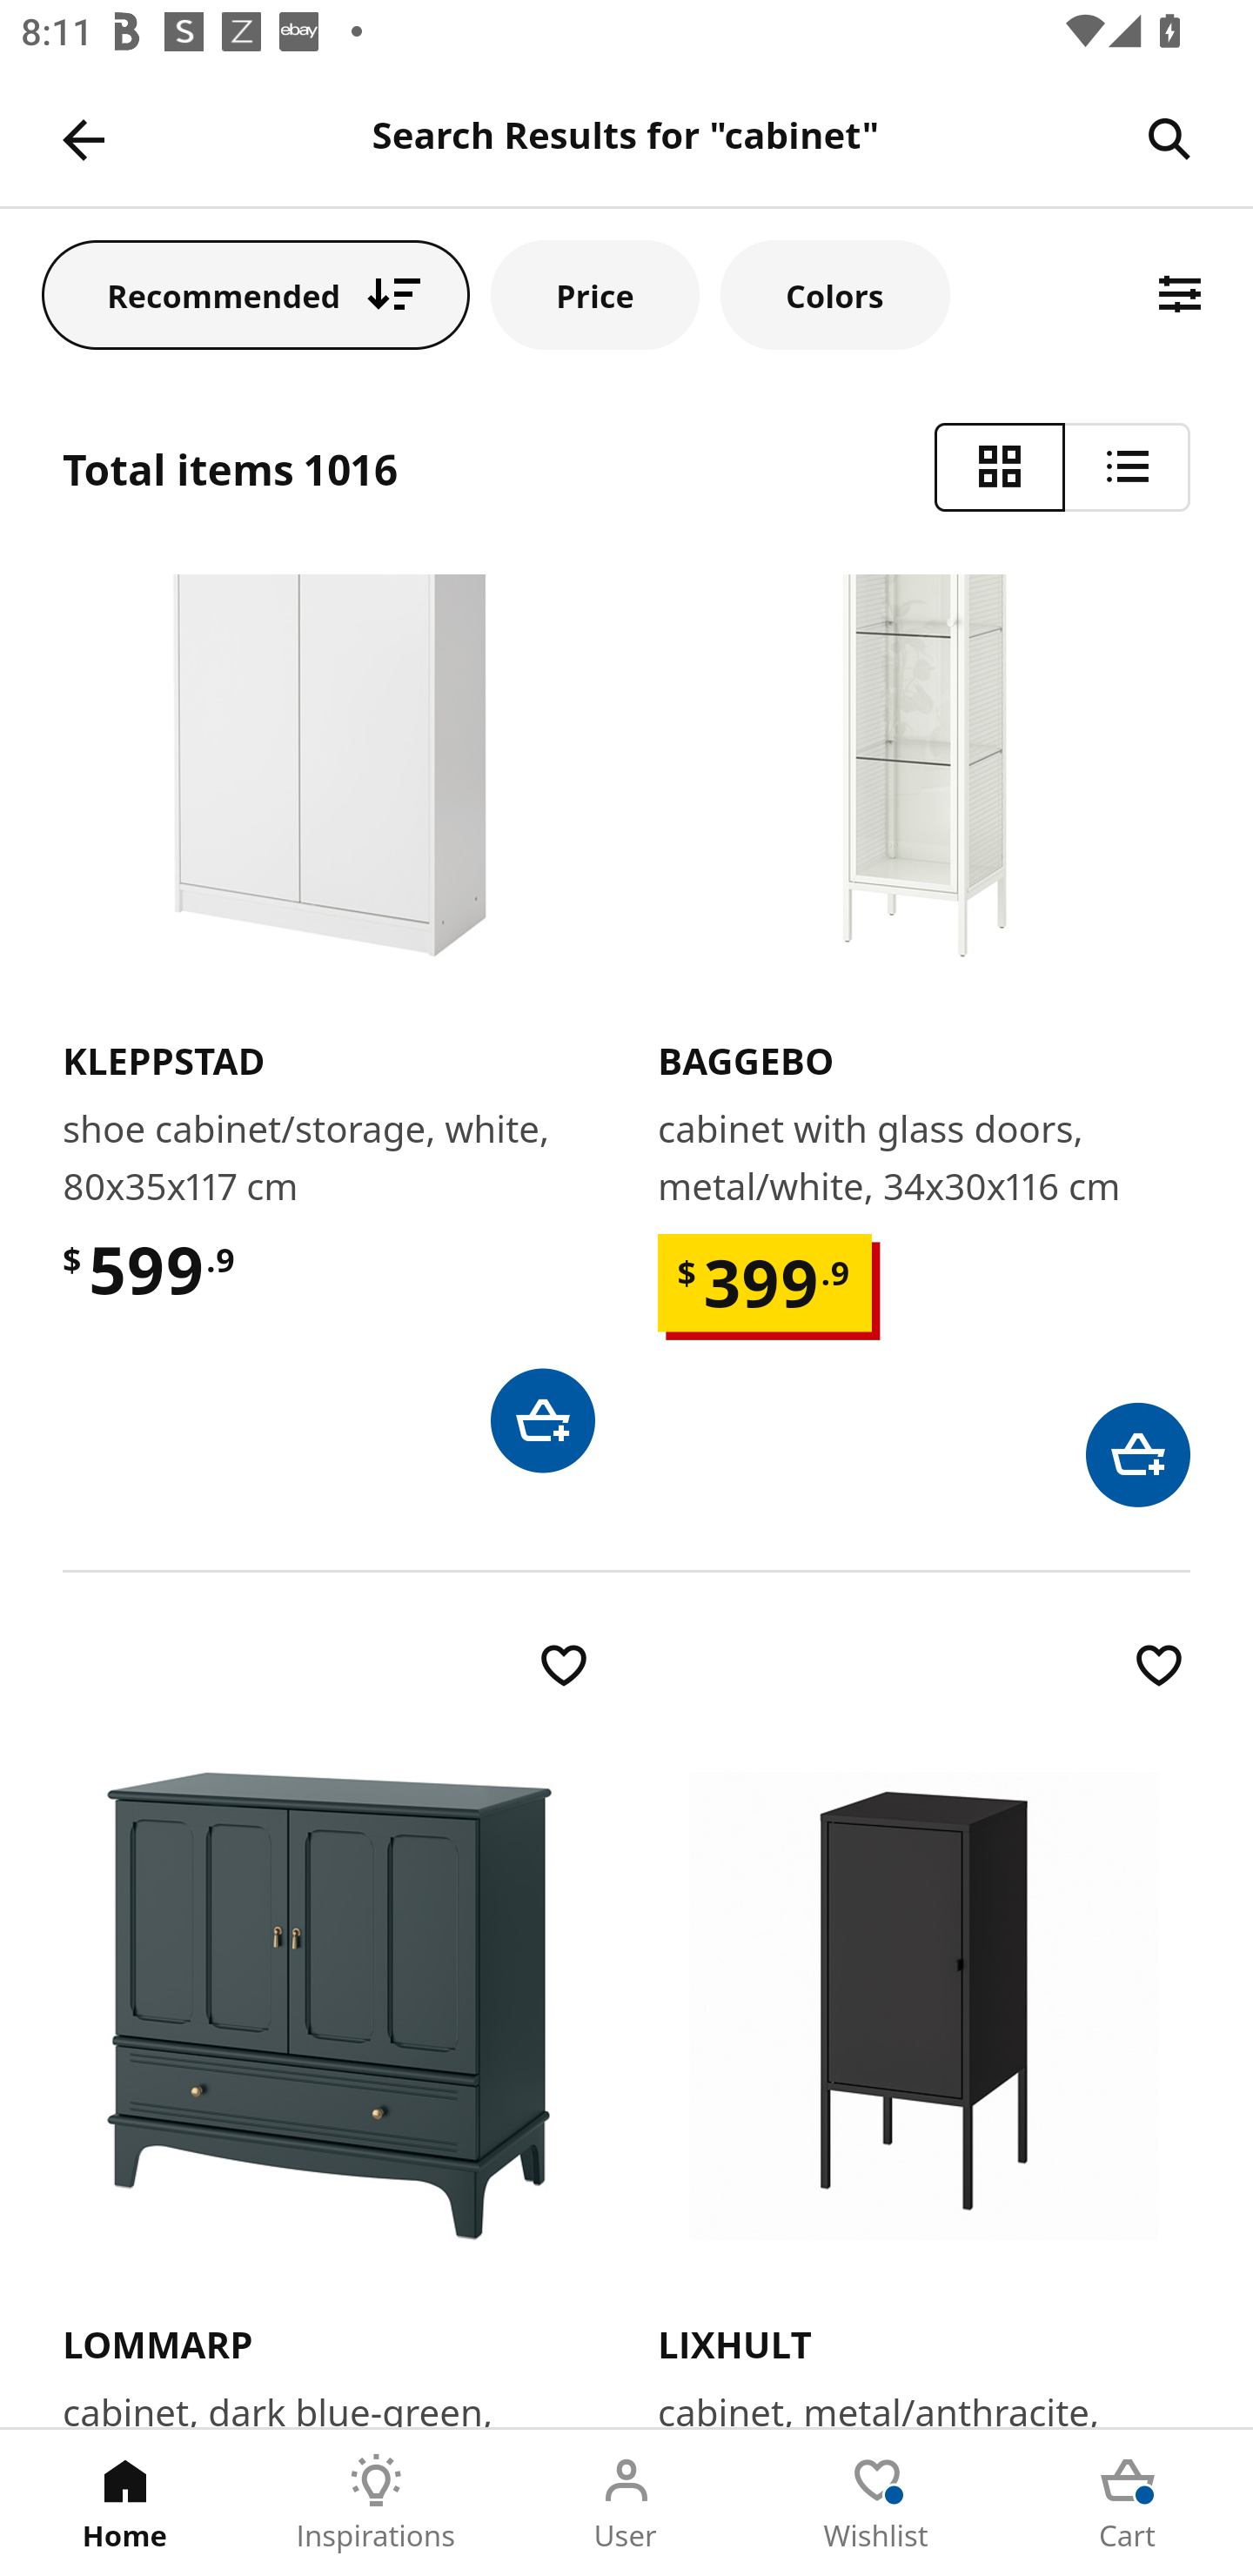 This screenshot has width=1253, height=2576. Describe the element at coordinates (1128, 2503) in the screenshot. I see `Cart
Tab 5 of 5` at that location.